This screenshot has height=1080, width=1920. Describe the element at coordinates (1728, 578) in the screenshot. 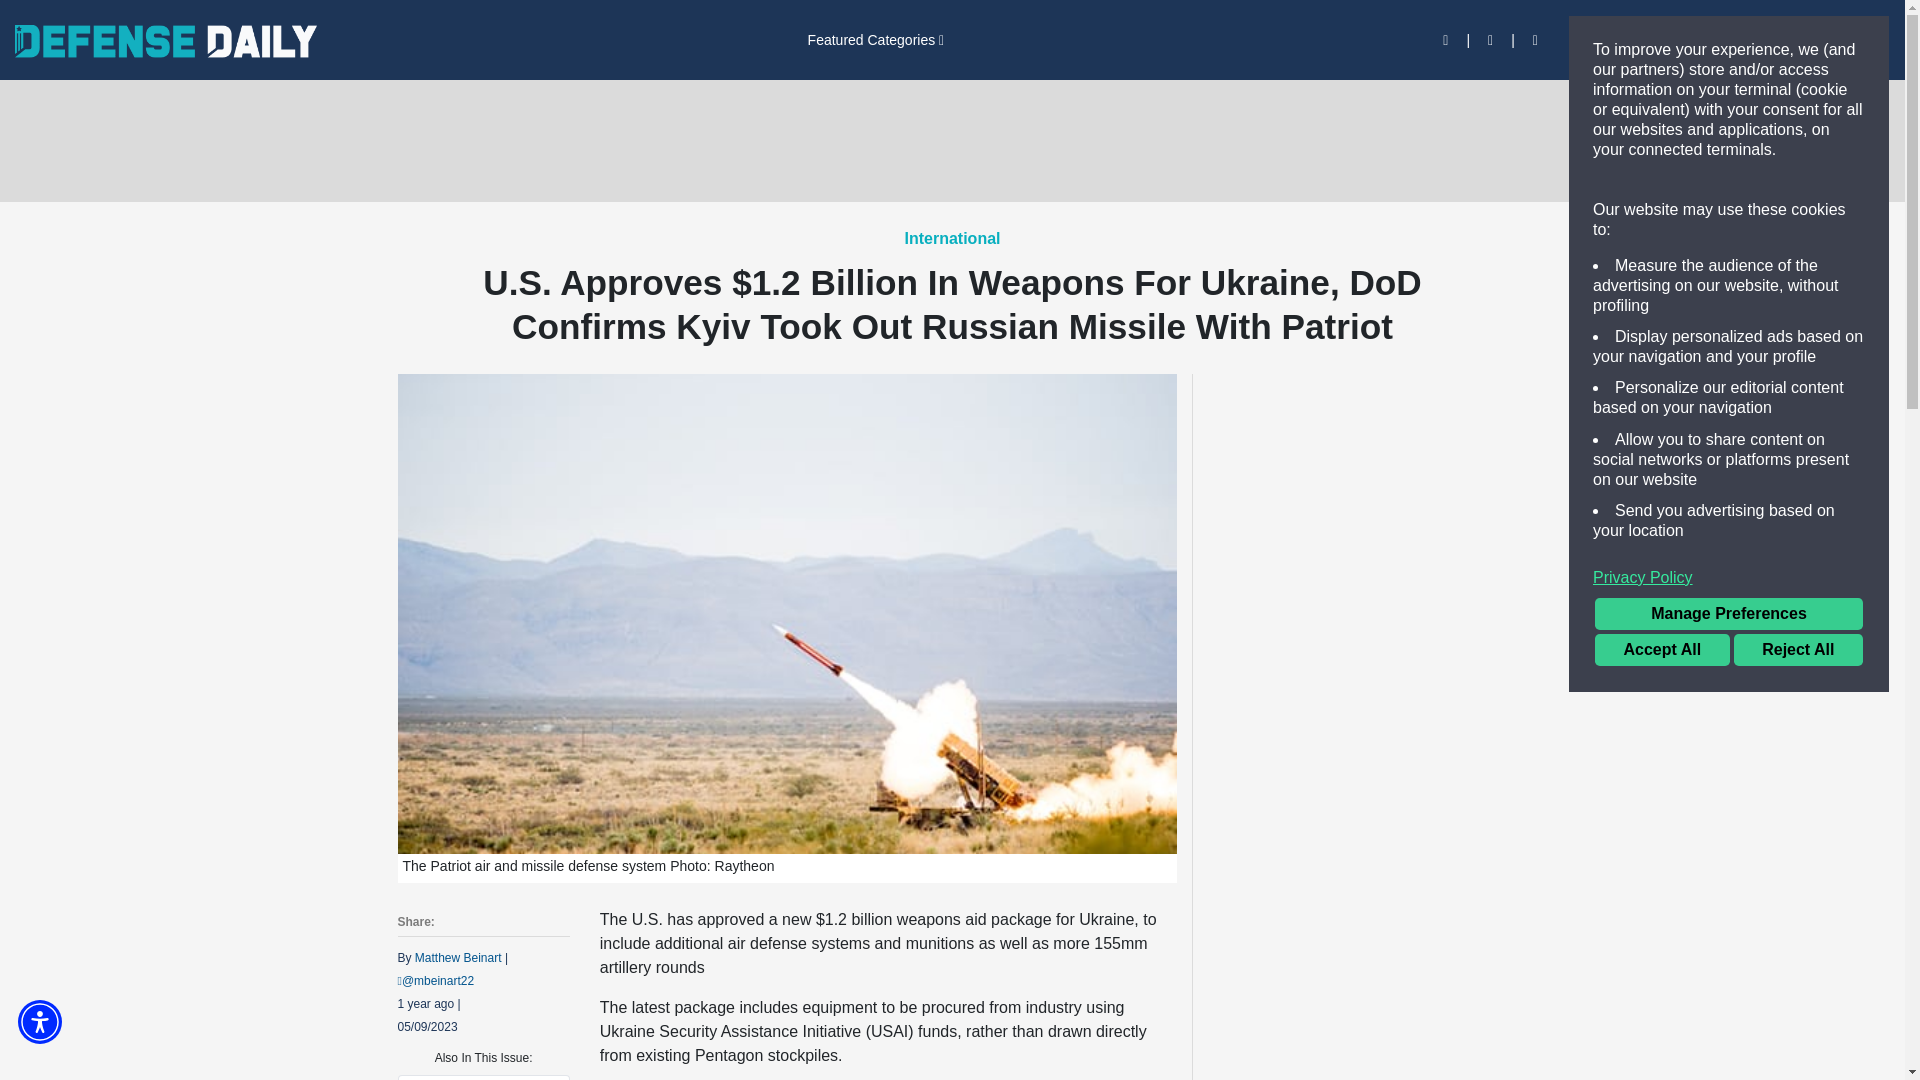

I see `Privacy Policy` at that location.